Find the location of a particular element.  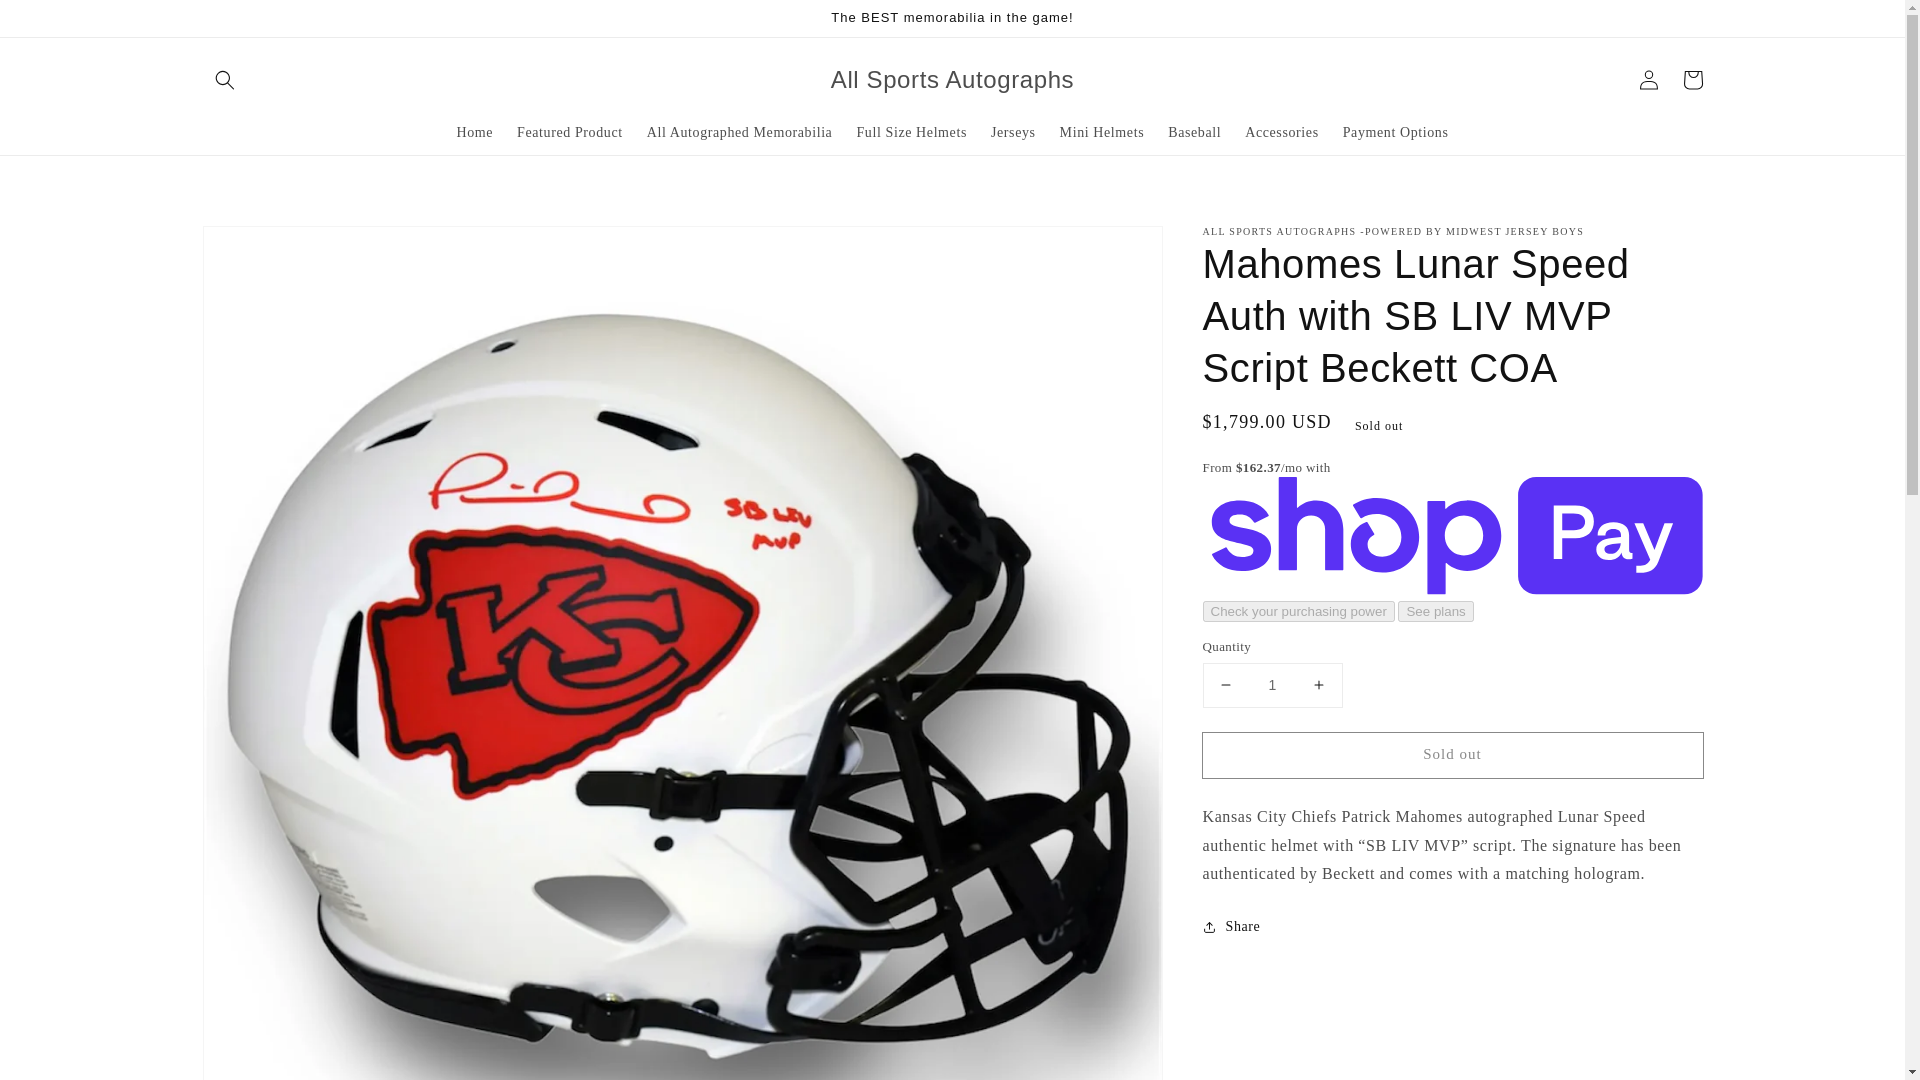

All Autographed Memorabilia is located at coordinates (740, 133).